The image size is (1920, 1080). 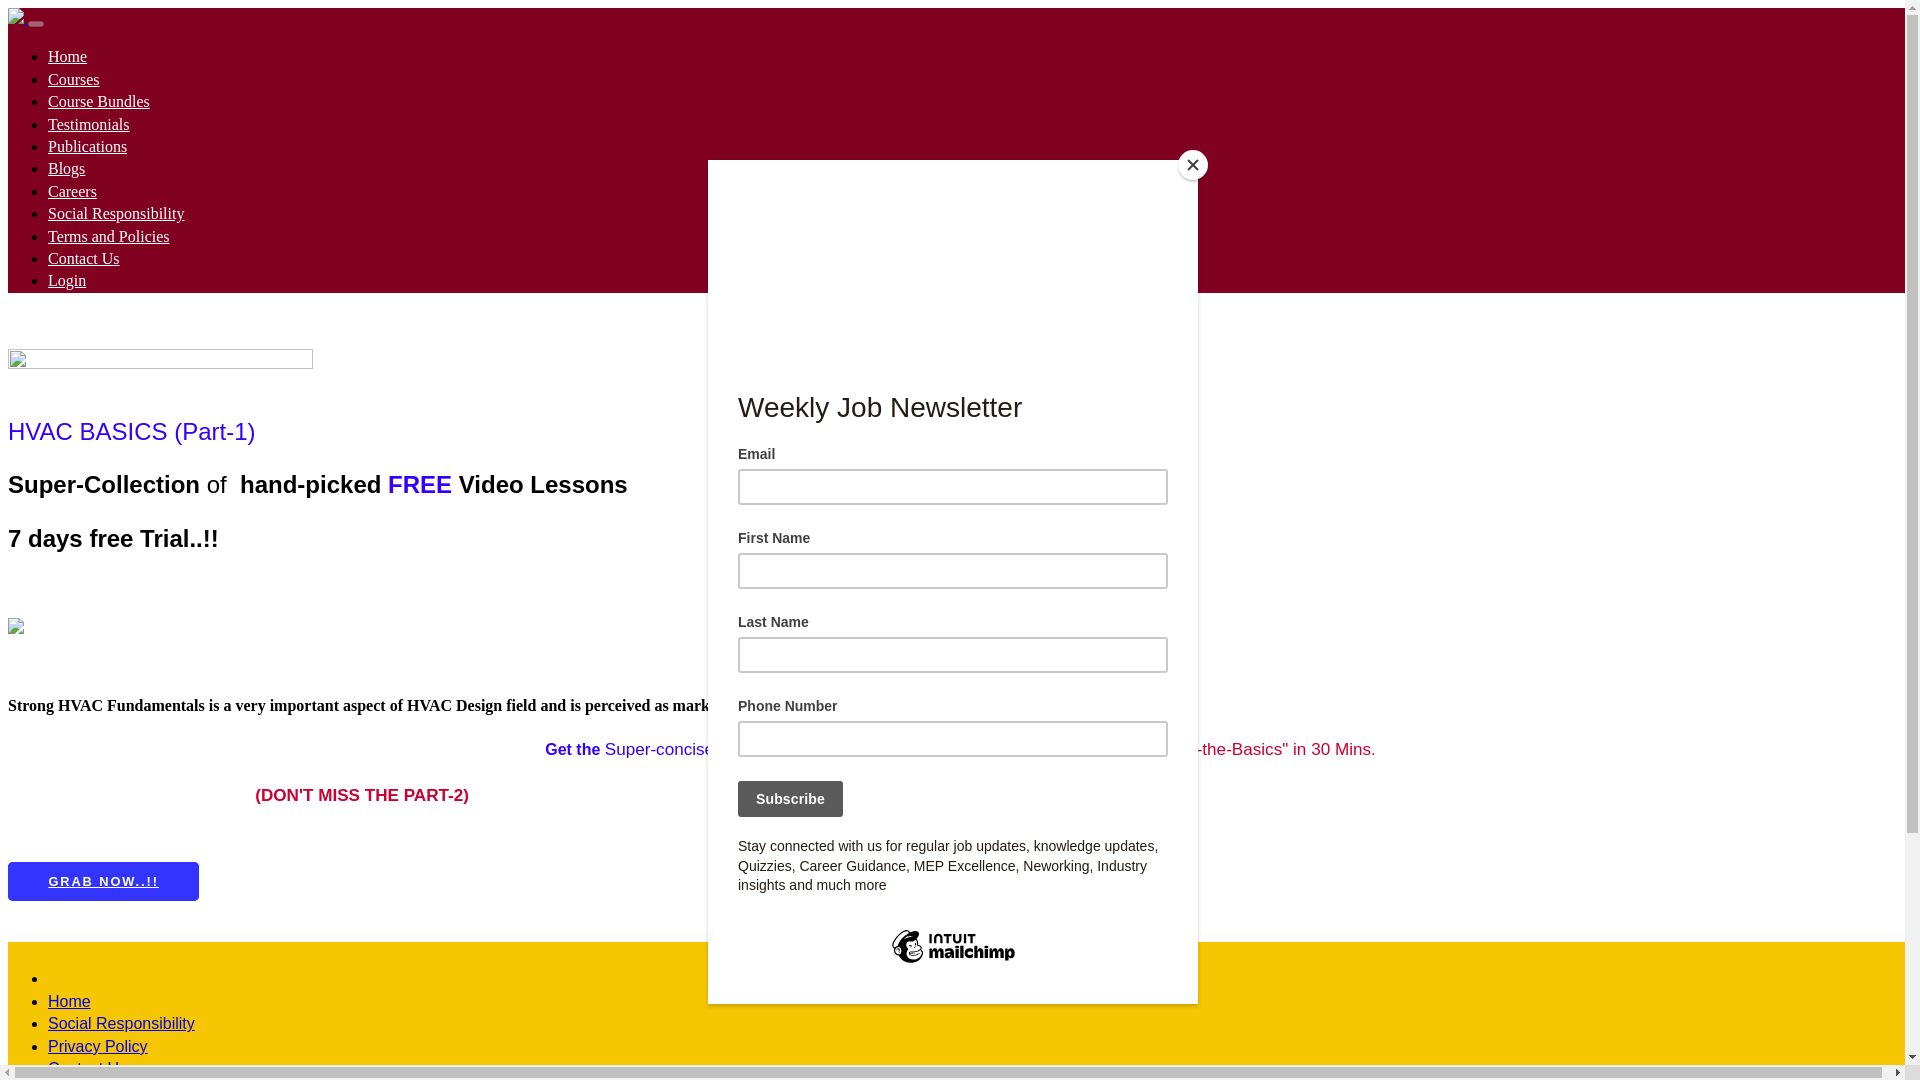 I want to click on Login, so click(x=67, y=280).